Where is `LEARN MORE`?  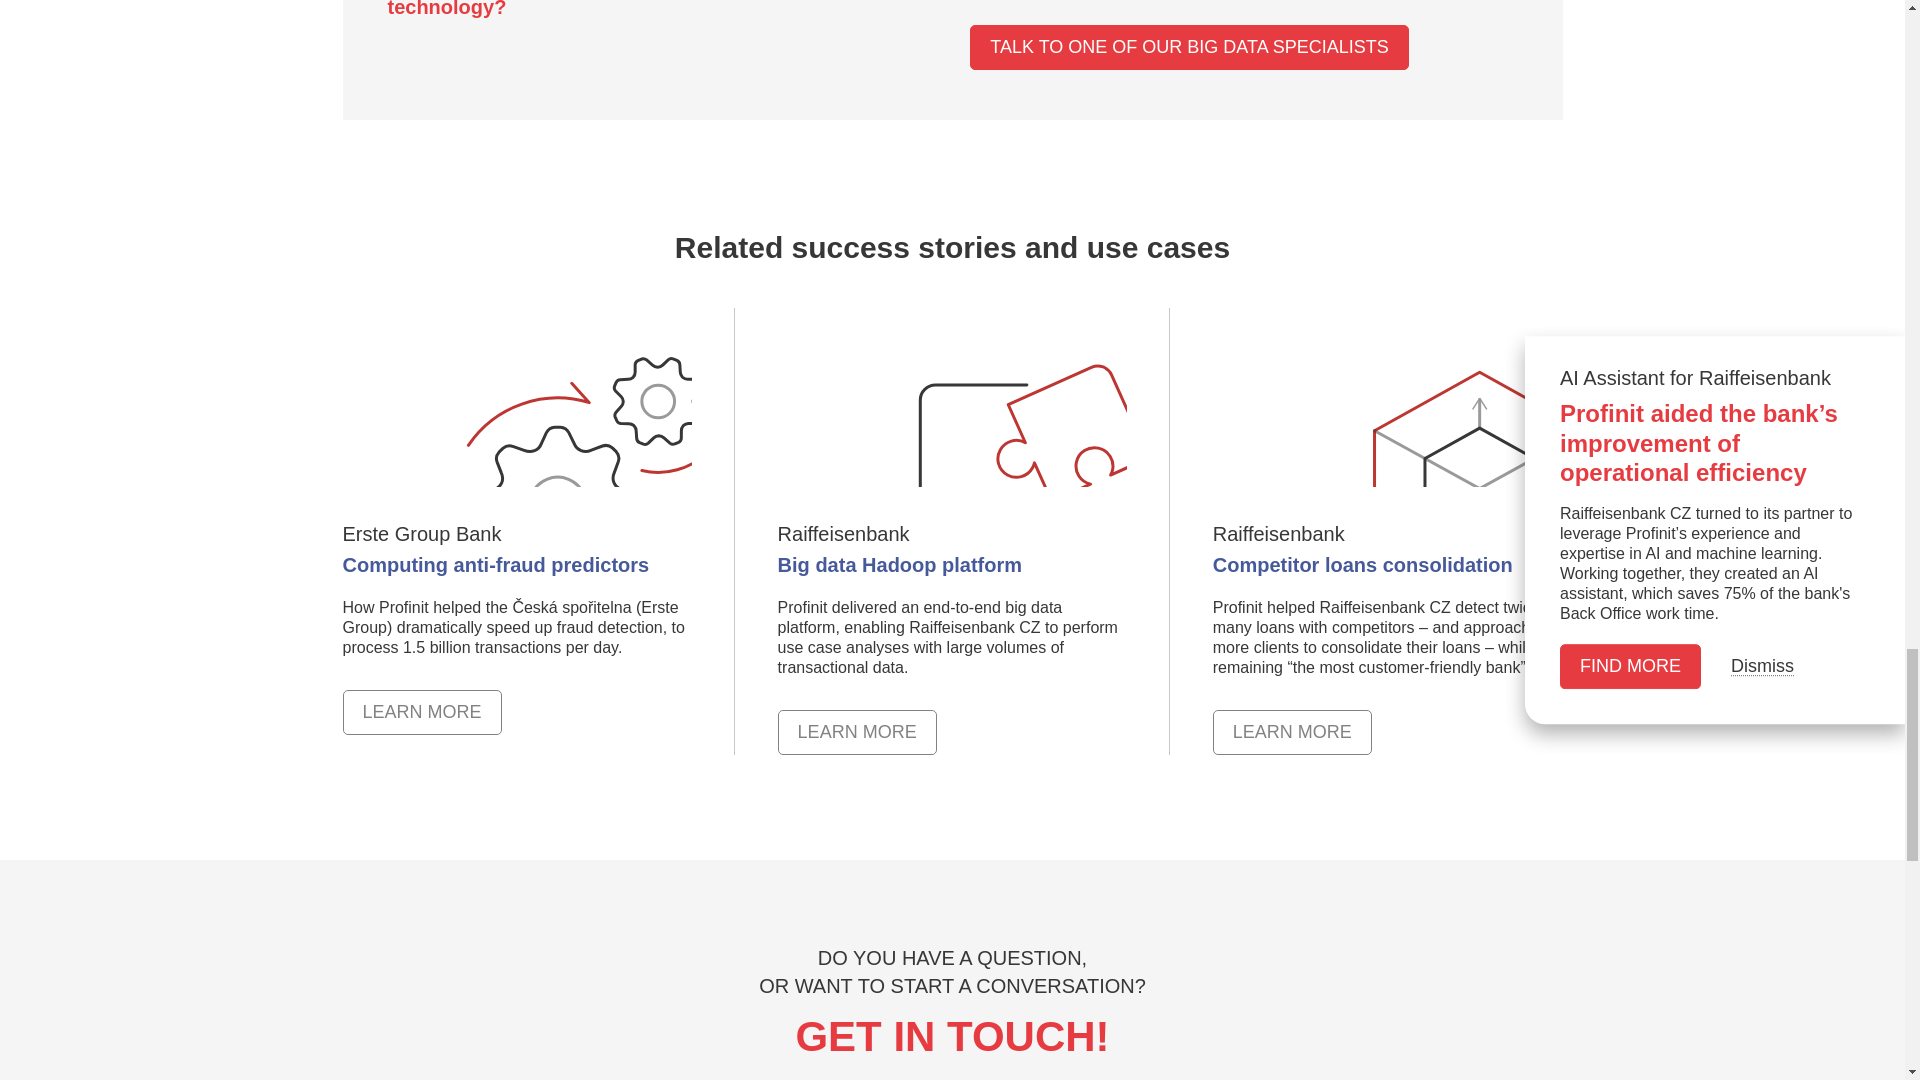
LEARN MORE is located at coordinates (421, 712).